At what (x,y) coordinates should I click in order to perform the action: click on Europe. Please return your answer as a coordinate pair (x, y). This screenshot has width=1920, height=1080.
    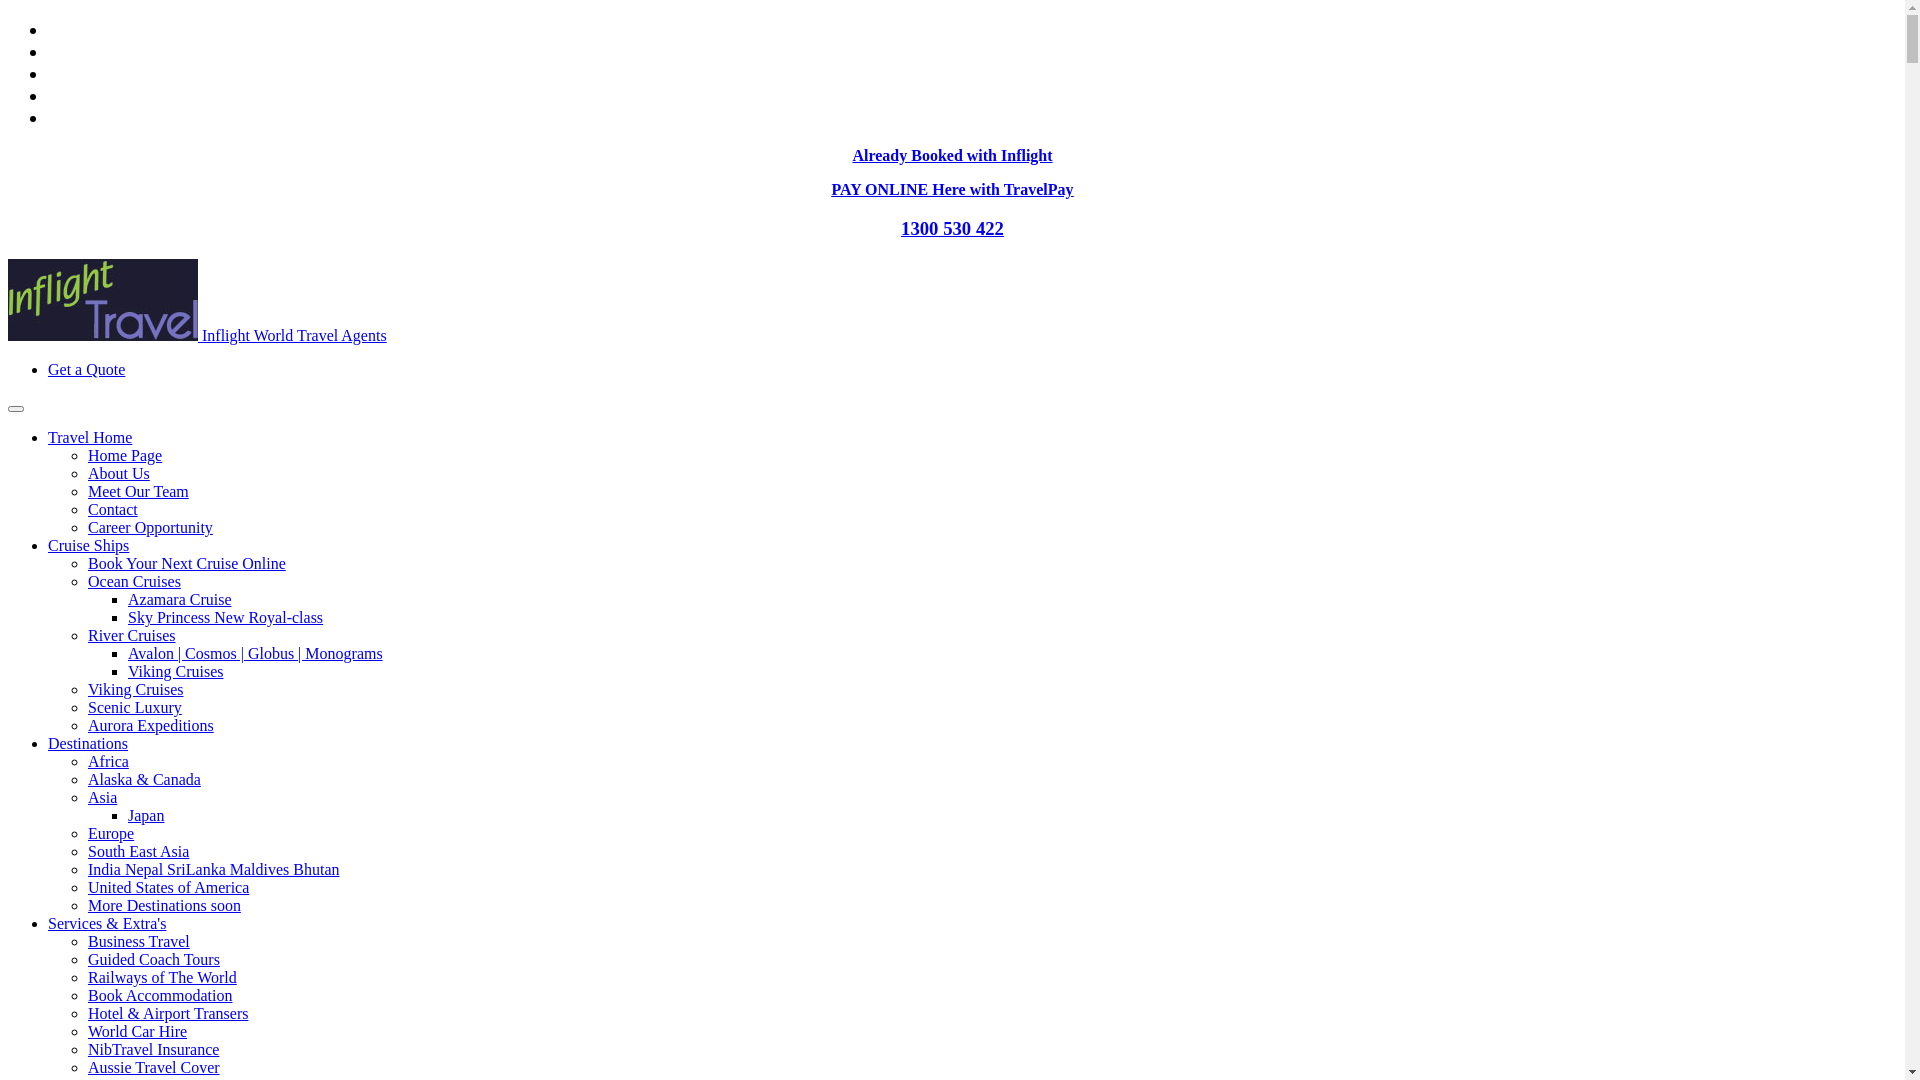
    Looking at the image, I should click on (111, 834).